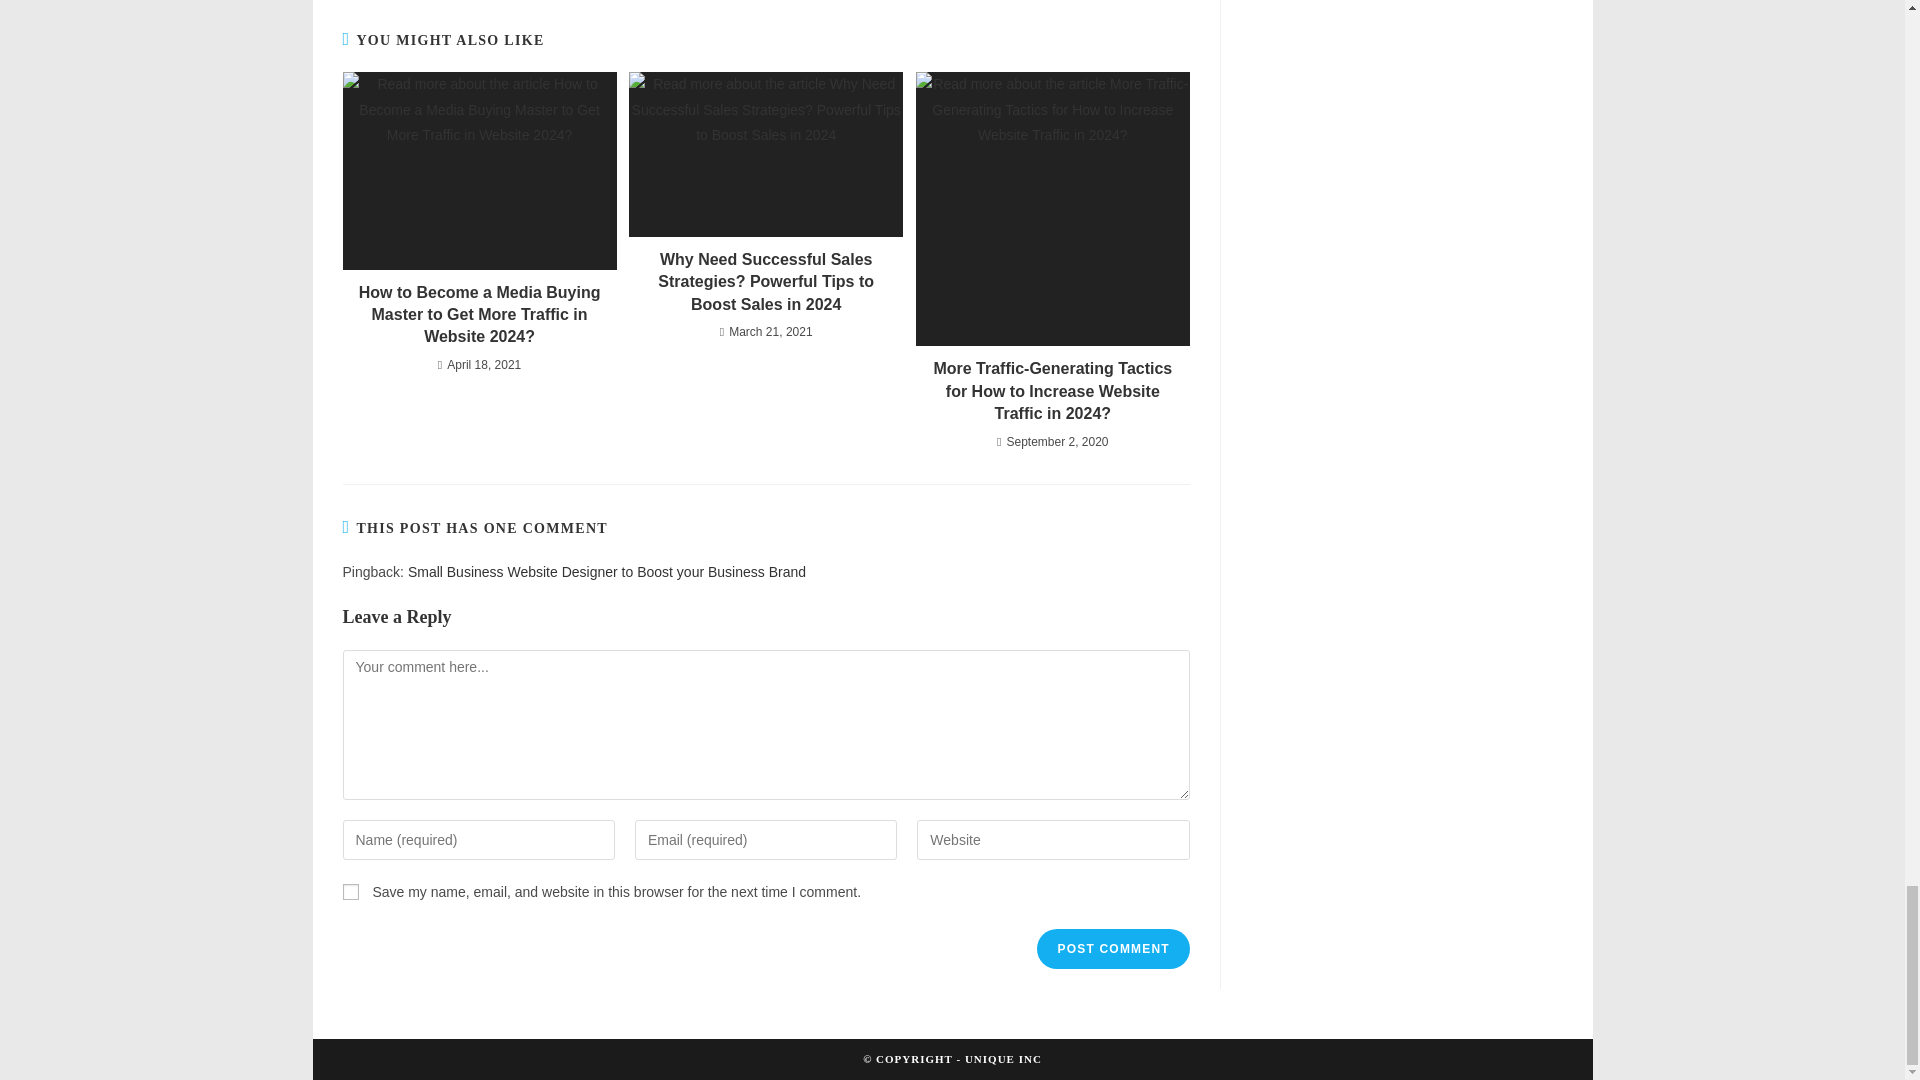 This screenshot has width=1920, height=1080. What do you see at coordinates (1112, 948) in the screenshot?
I see `Post Comment` at bounding box center [1112, 948].